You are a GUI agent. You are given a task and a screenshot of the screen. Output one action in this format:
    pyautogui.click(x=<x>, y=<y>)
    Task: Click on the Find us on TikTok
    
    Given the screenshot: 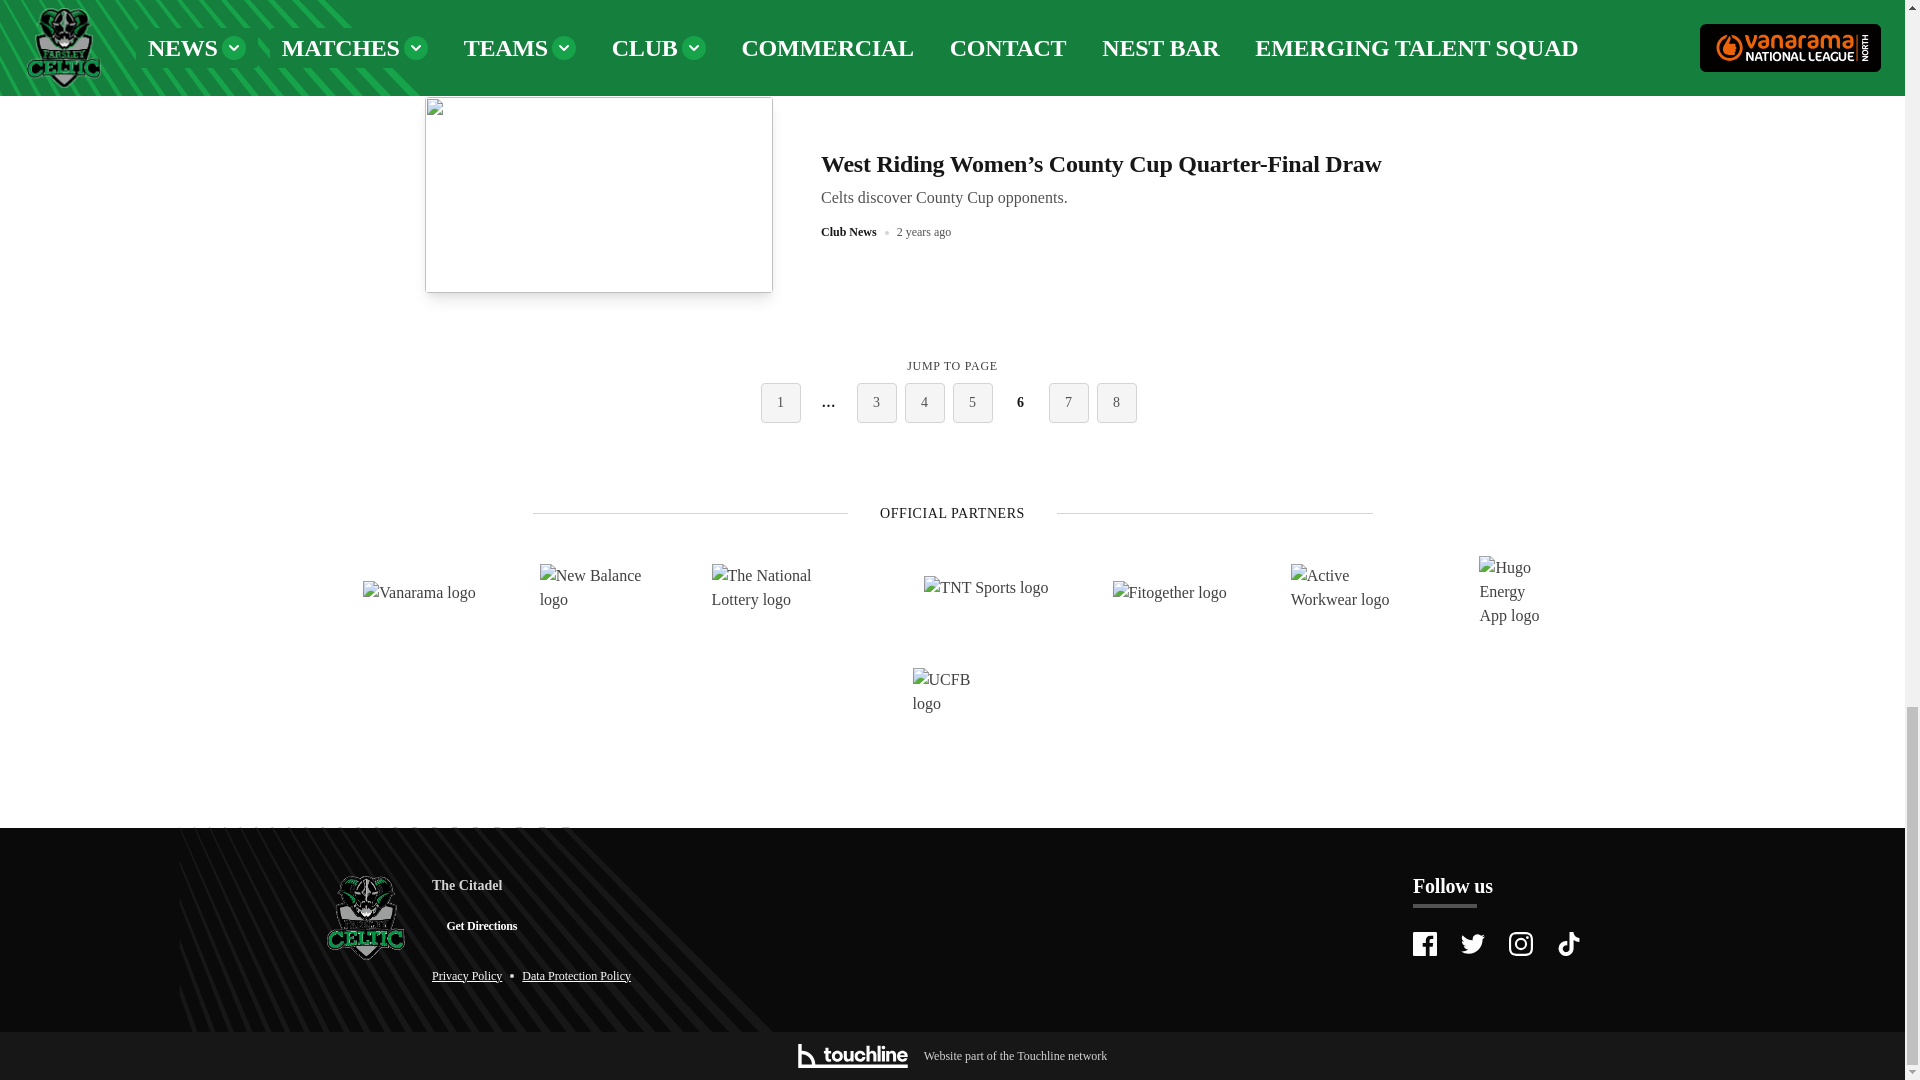 What is the action you would take?
    pyautogui.click(x=1568, y=944)
    